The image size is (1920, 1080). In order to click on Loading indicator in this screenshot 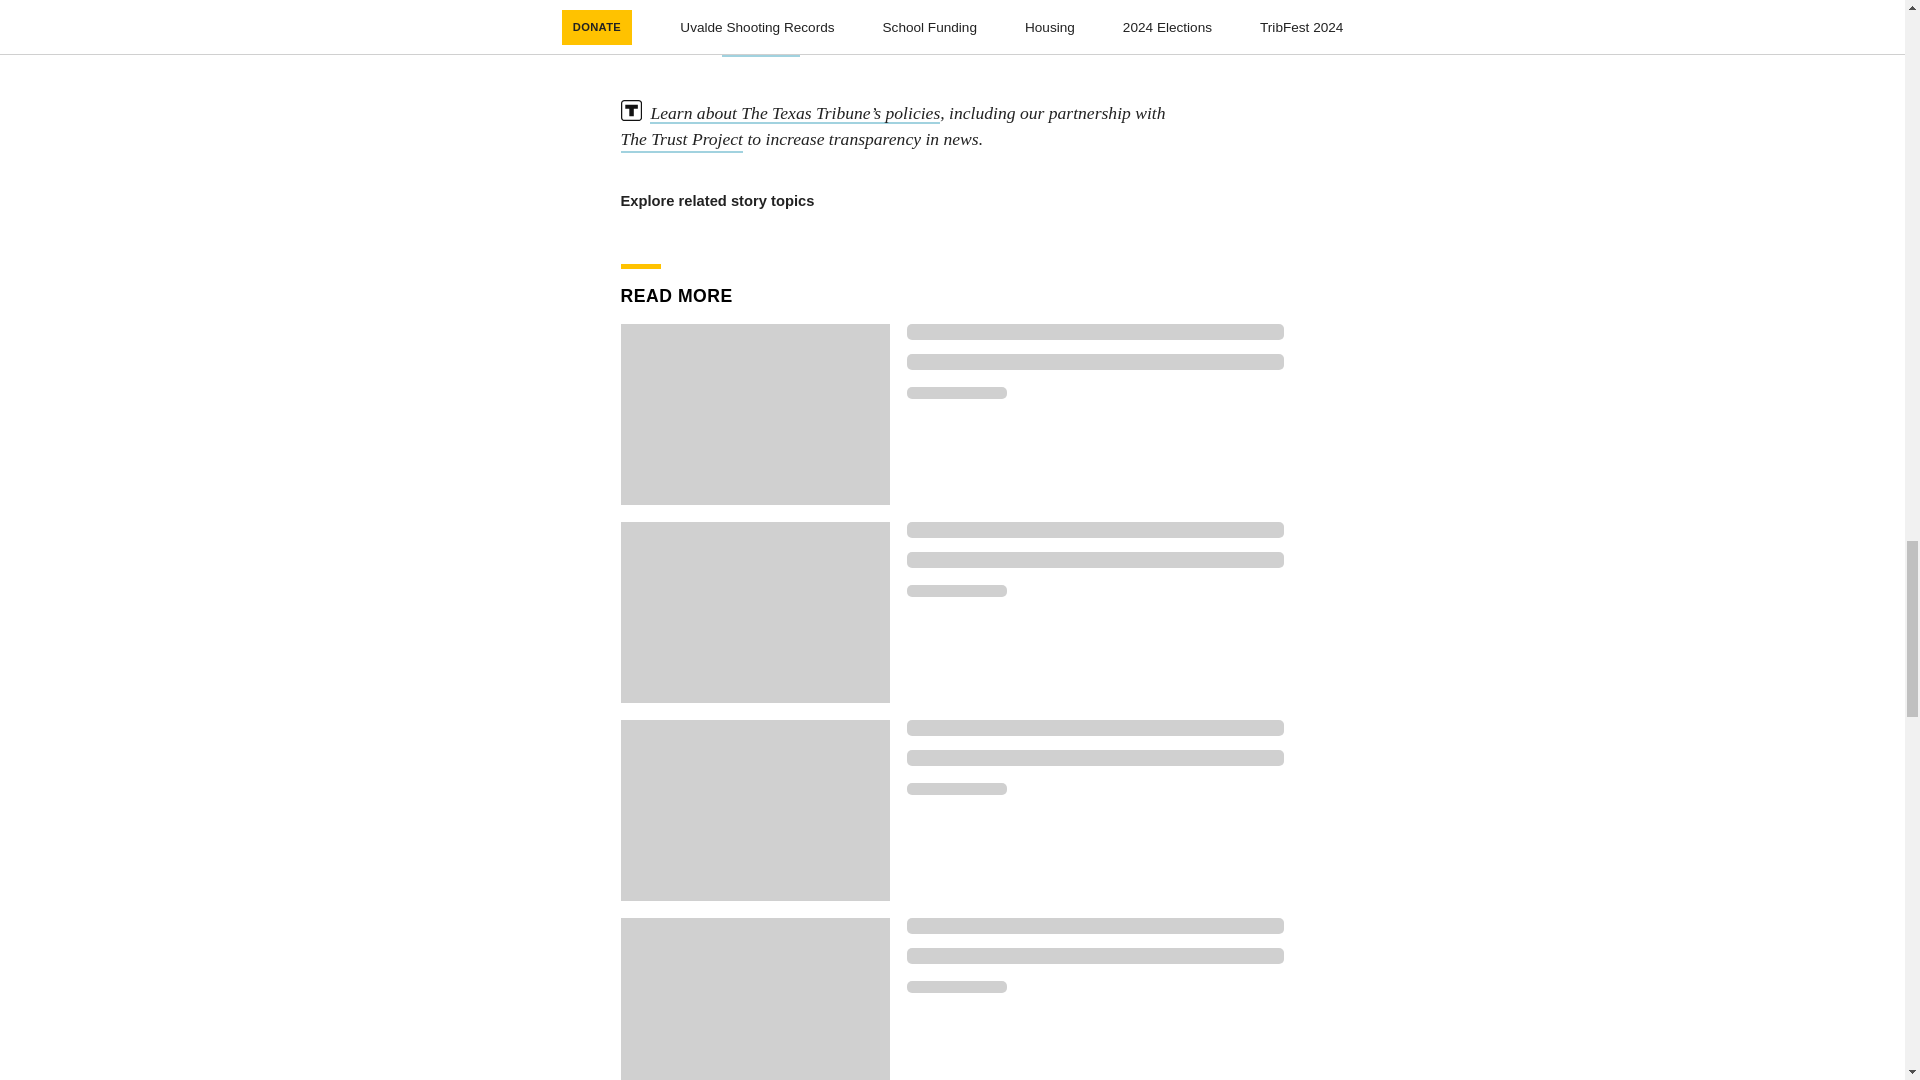, I will do `click(956, 392)`.